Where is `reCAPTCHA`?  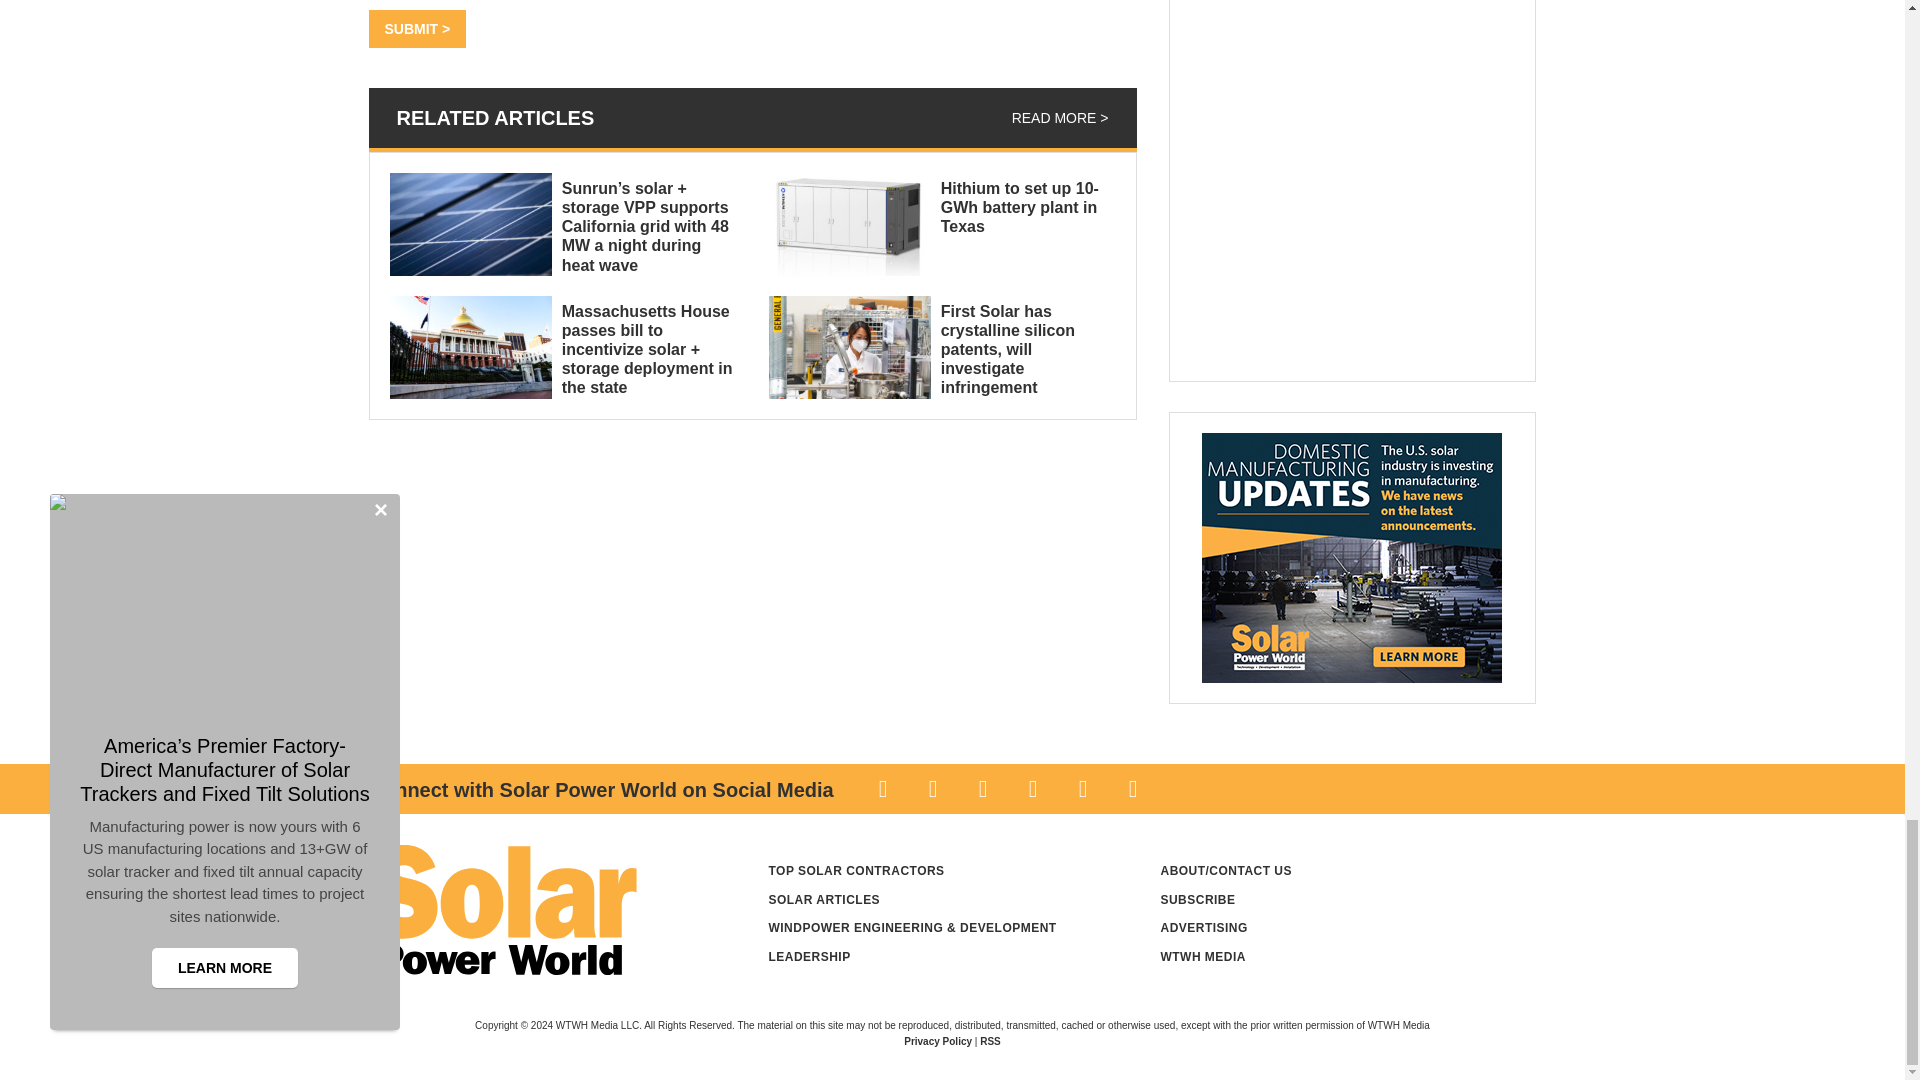
reCAPTCHA is located at coordinates (520, 2).